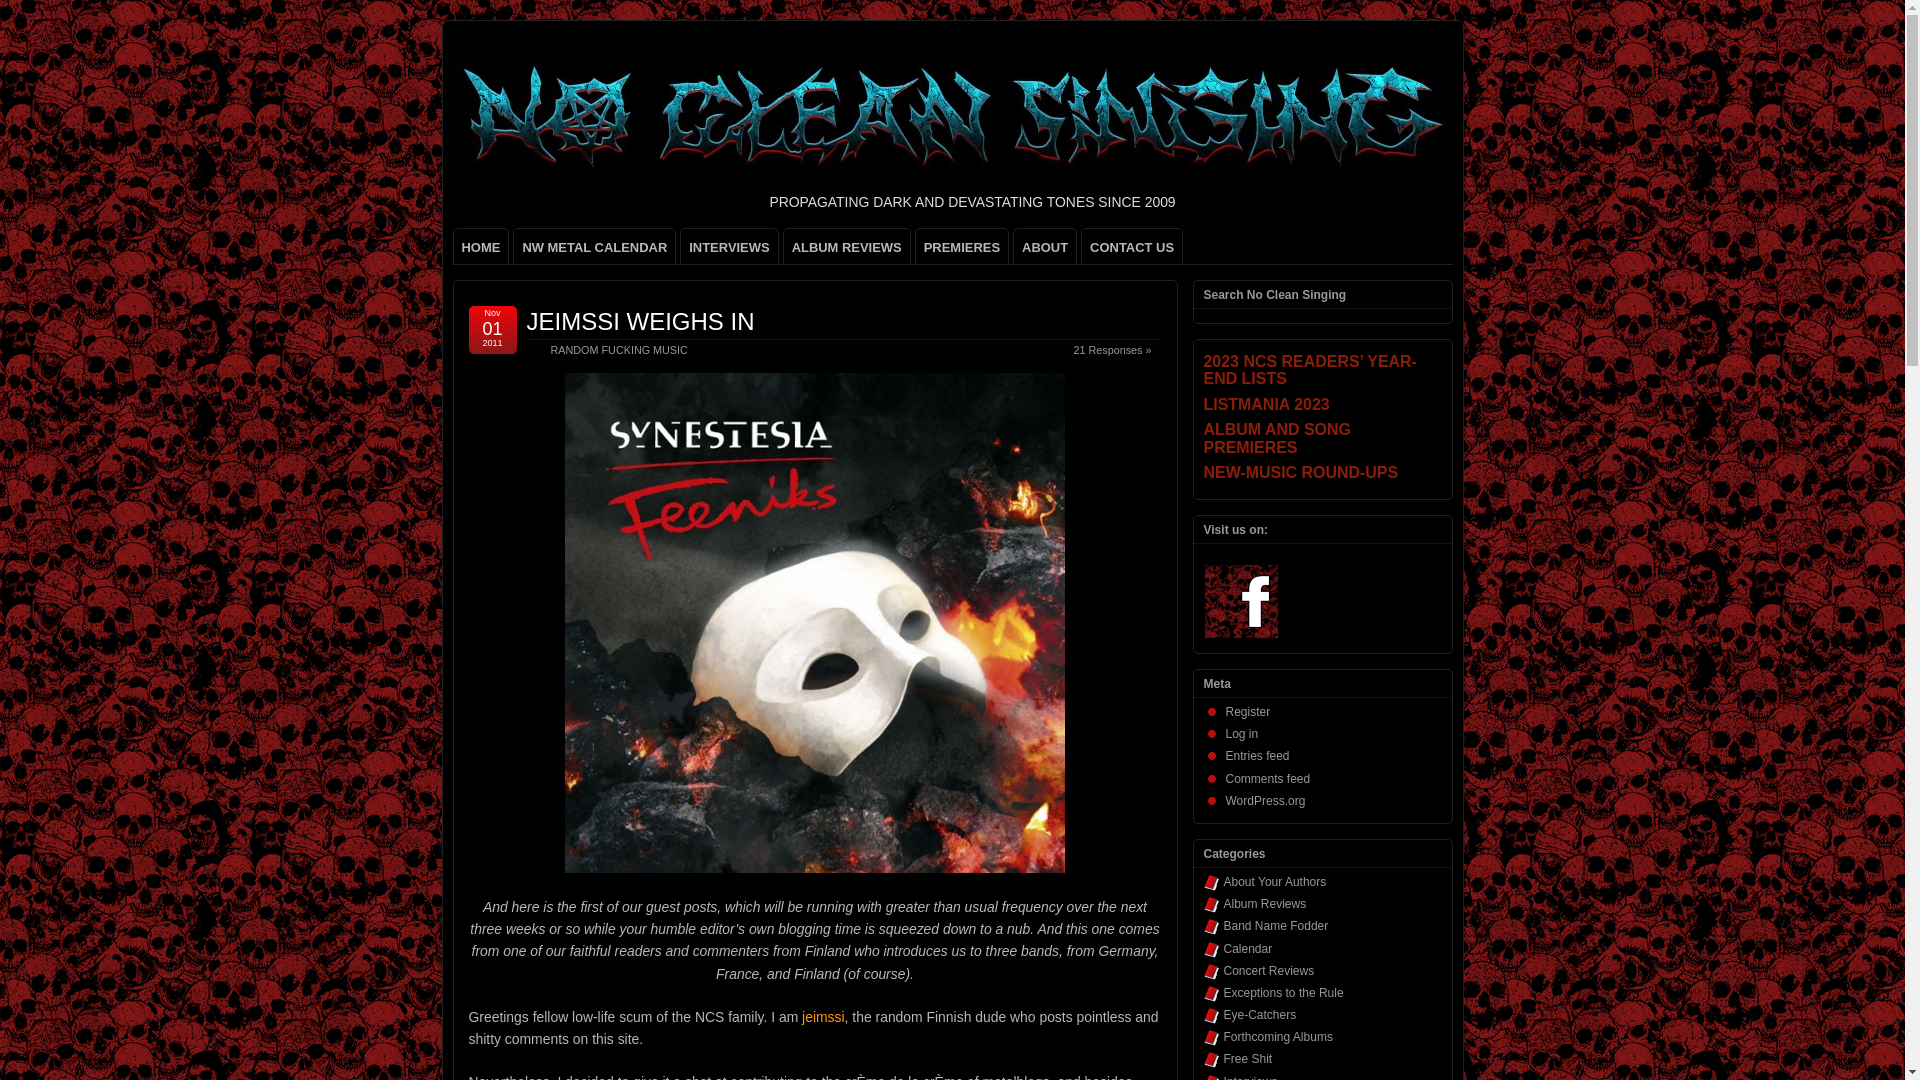  What do you see at coordinates (846, 246) in the screenshot?
I see `ALBUM REVIEWS` at bounding box center [846, 246].